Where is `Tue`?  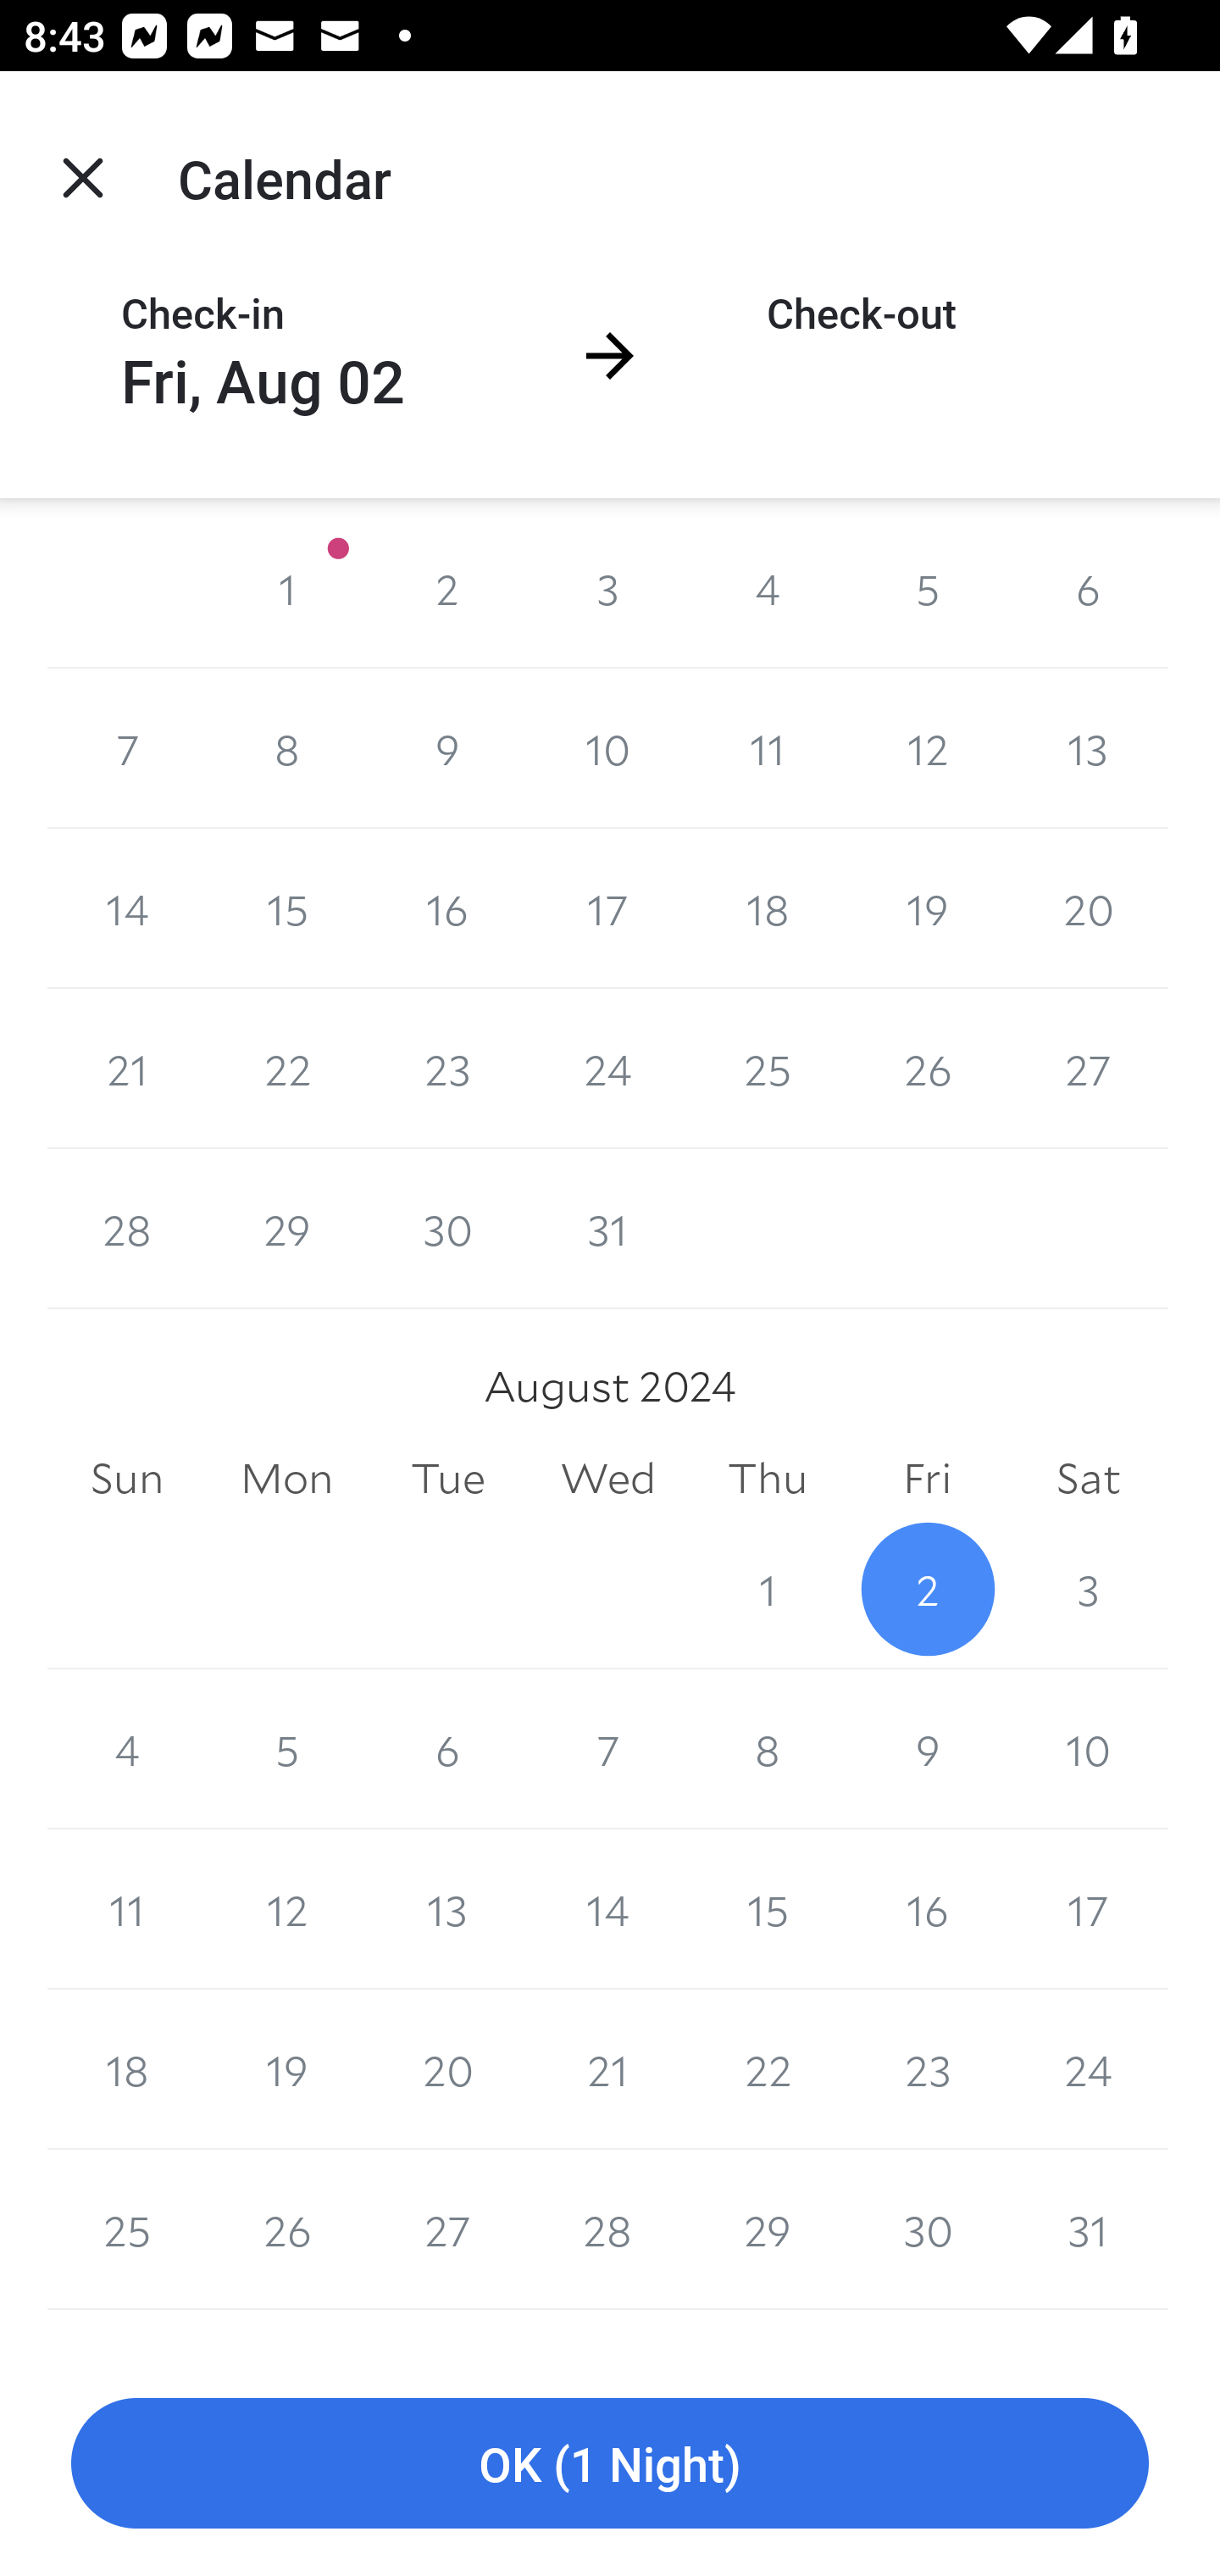
Tue is located at coordinates (447, 1478).